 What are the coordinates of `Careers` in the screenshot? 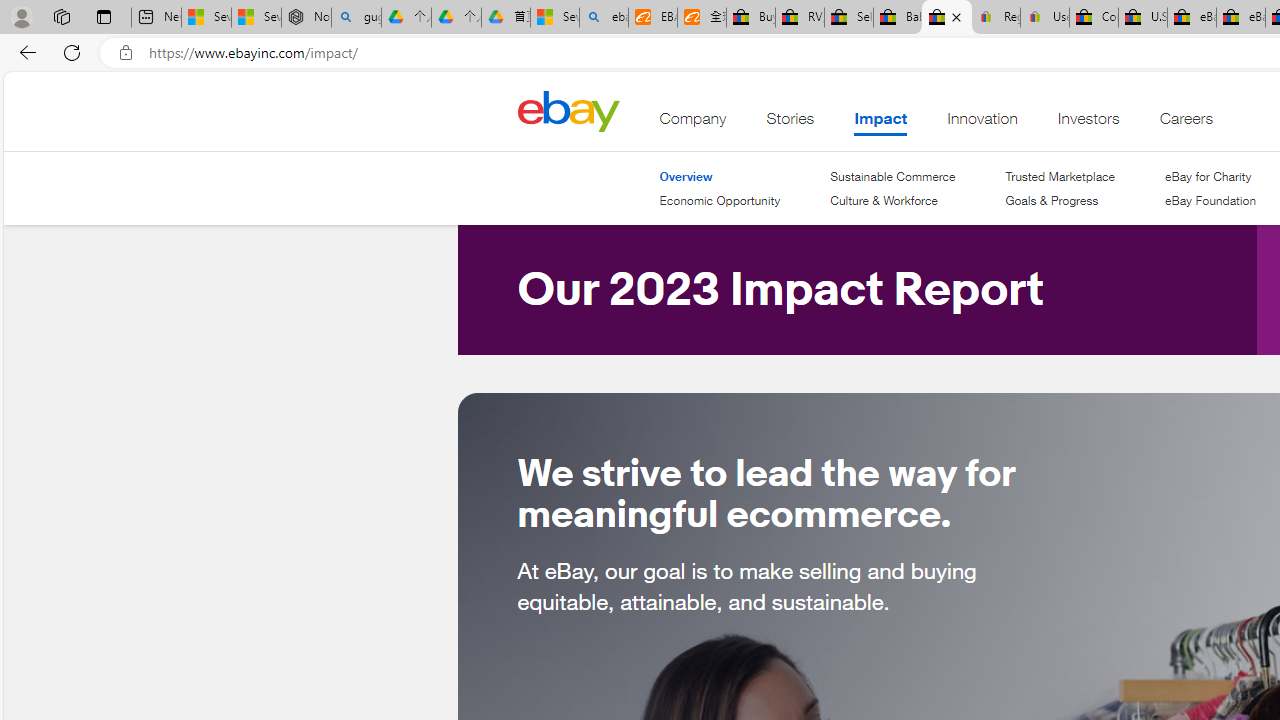 It's located at (1186, 123).